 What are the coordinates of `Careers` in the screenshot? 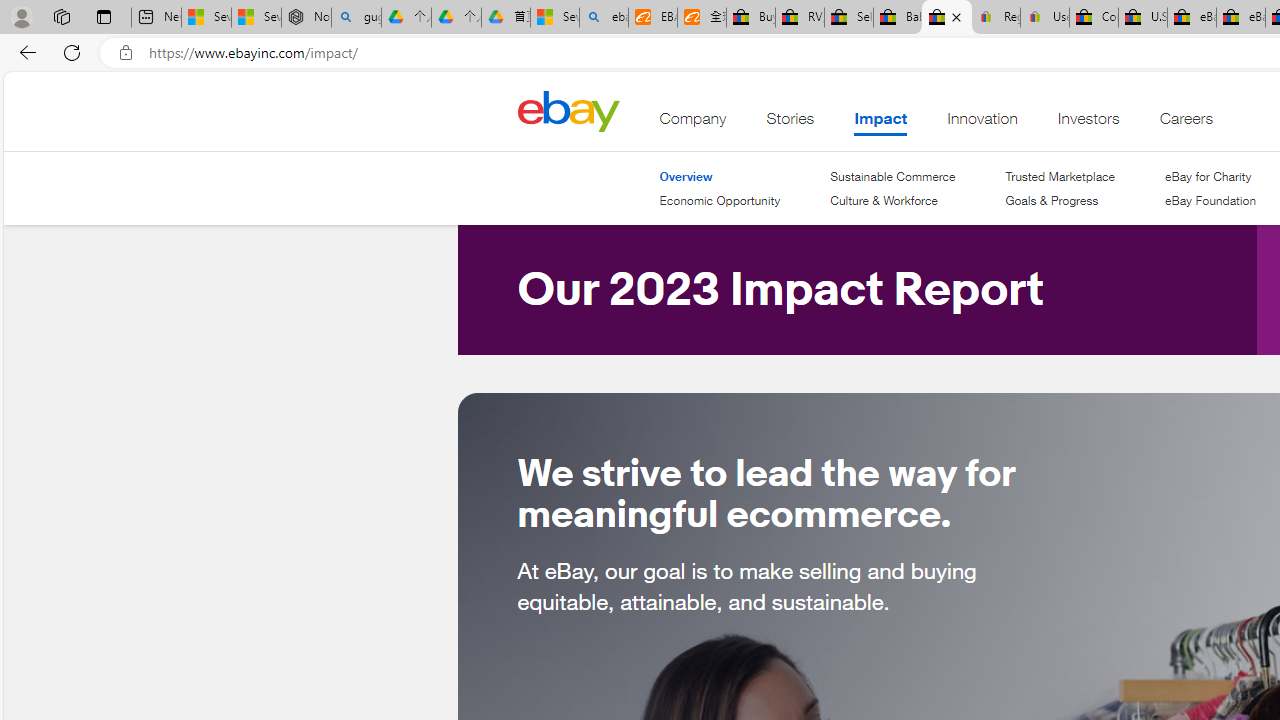 It's located at (1186, 123).